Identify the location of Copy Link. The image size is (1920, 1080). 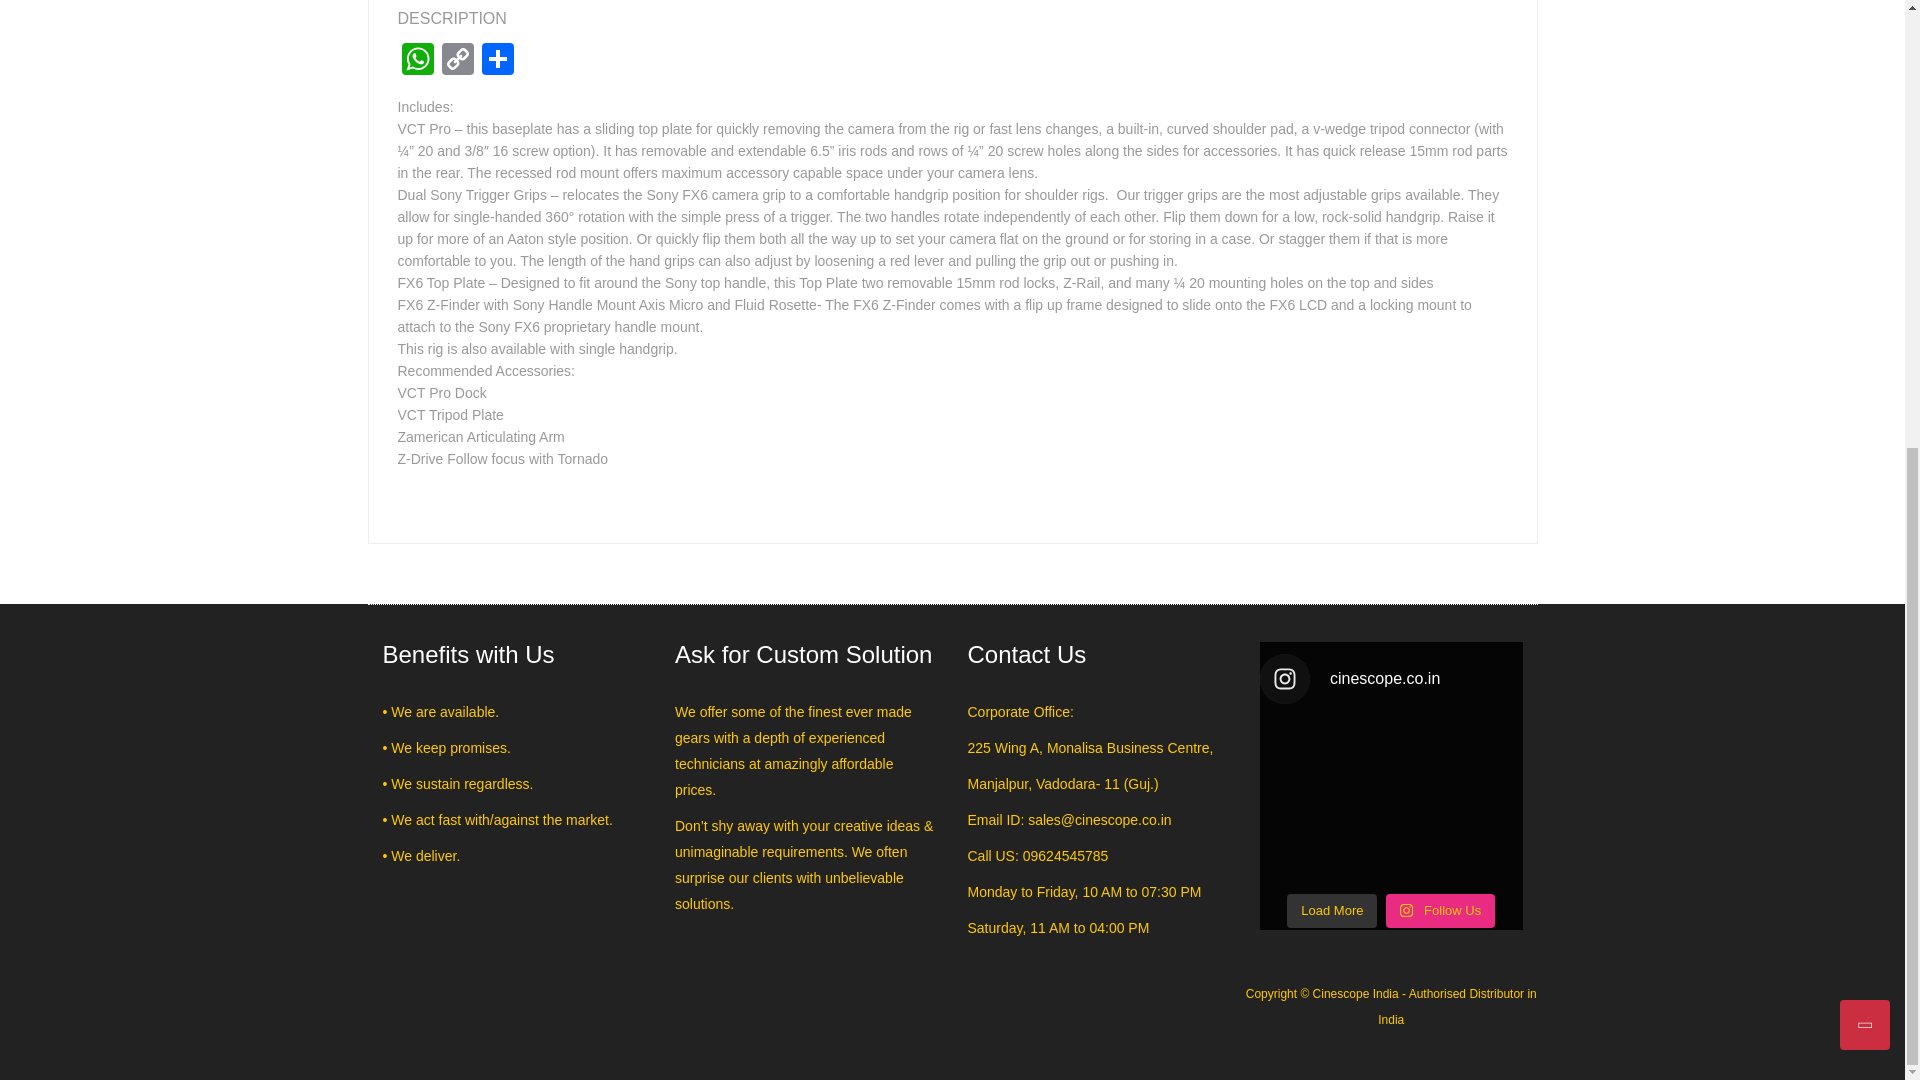
(458, 61).